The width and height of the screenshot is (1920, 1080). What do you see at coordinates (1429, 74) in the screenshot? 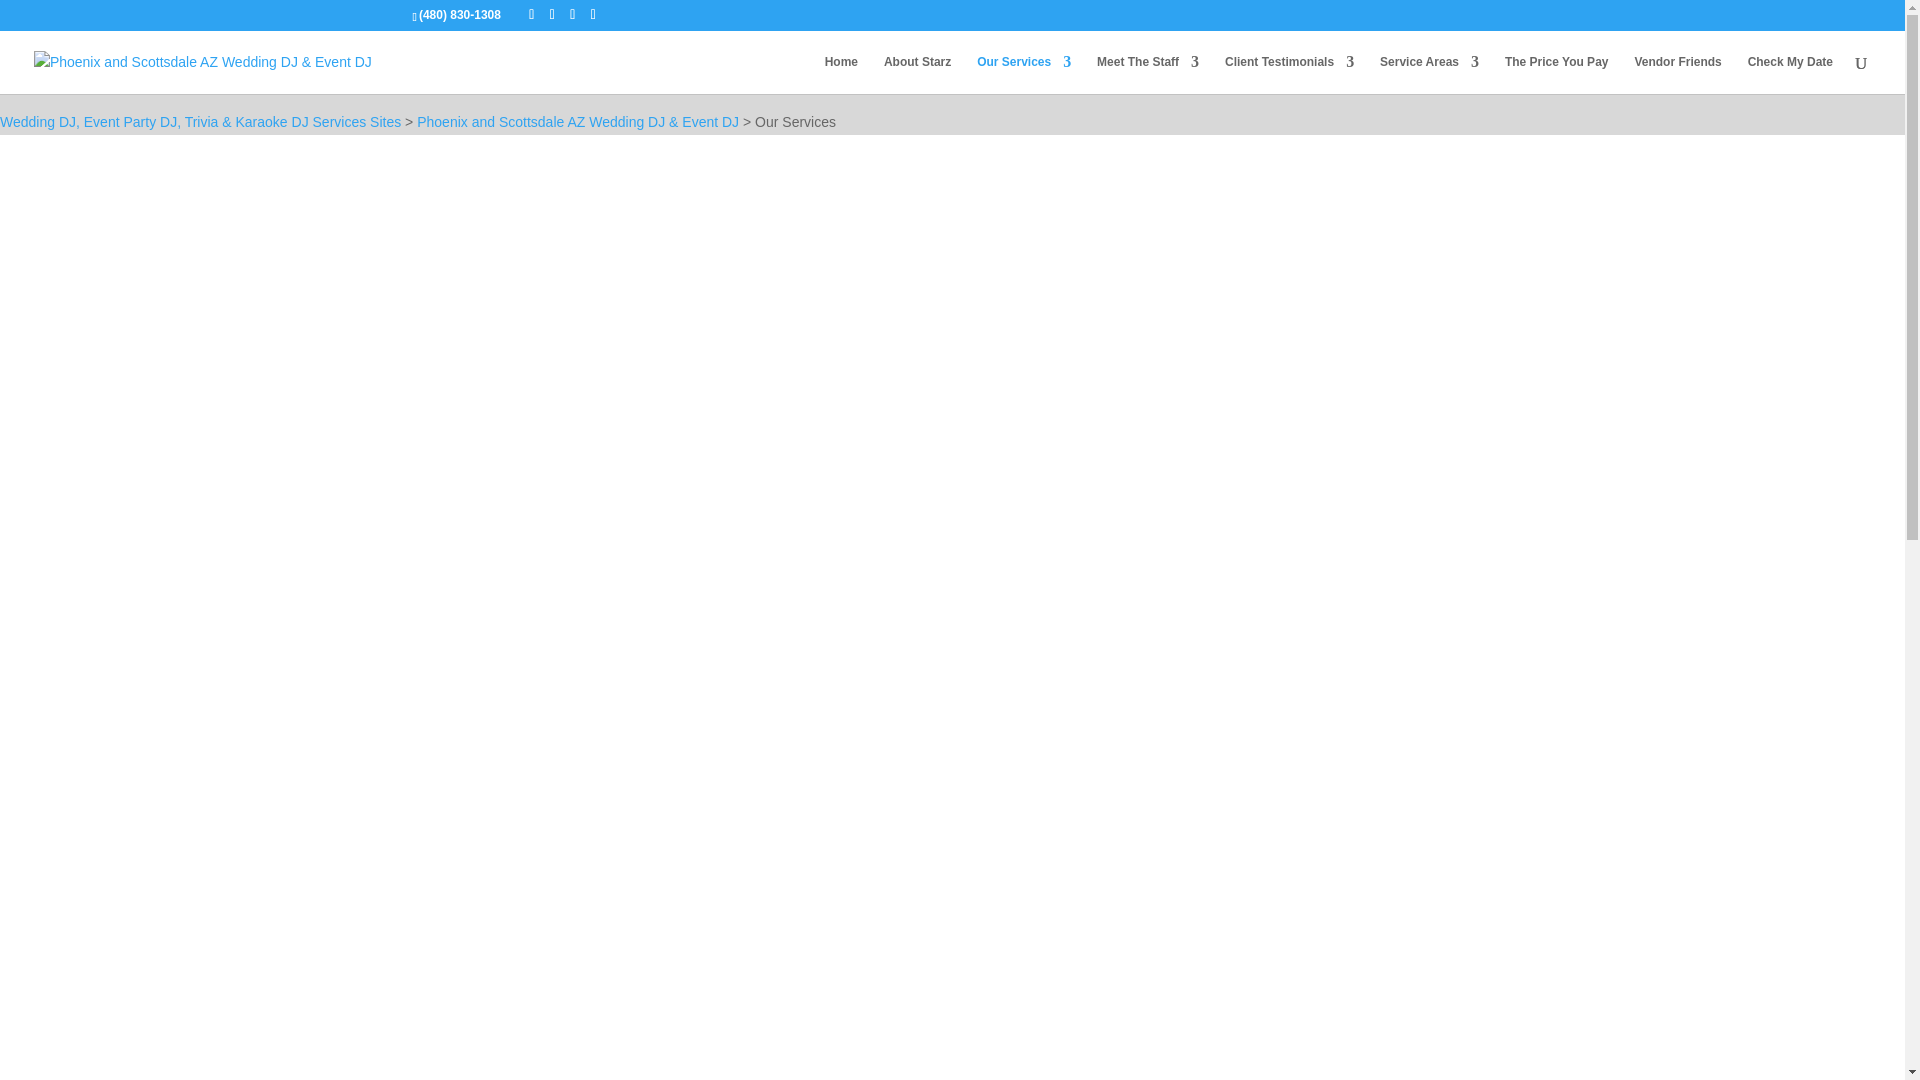
I see `Service Areas` at bounding box center [1429, 74].